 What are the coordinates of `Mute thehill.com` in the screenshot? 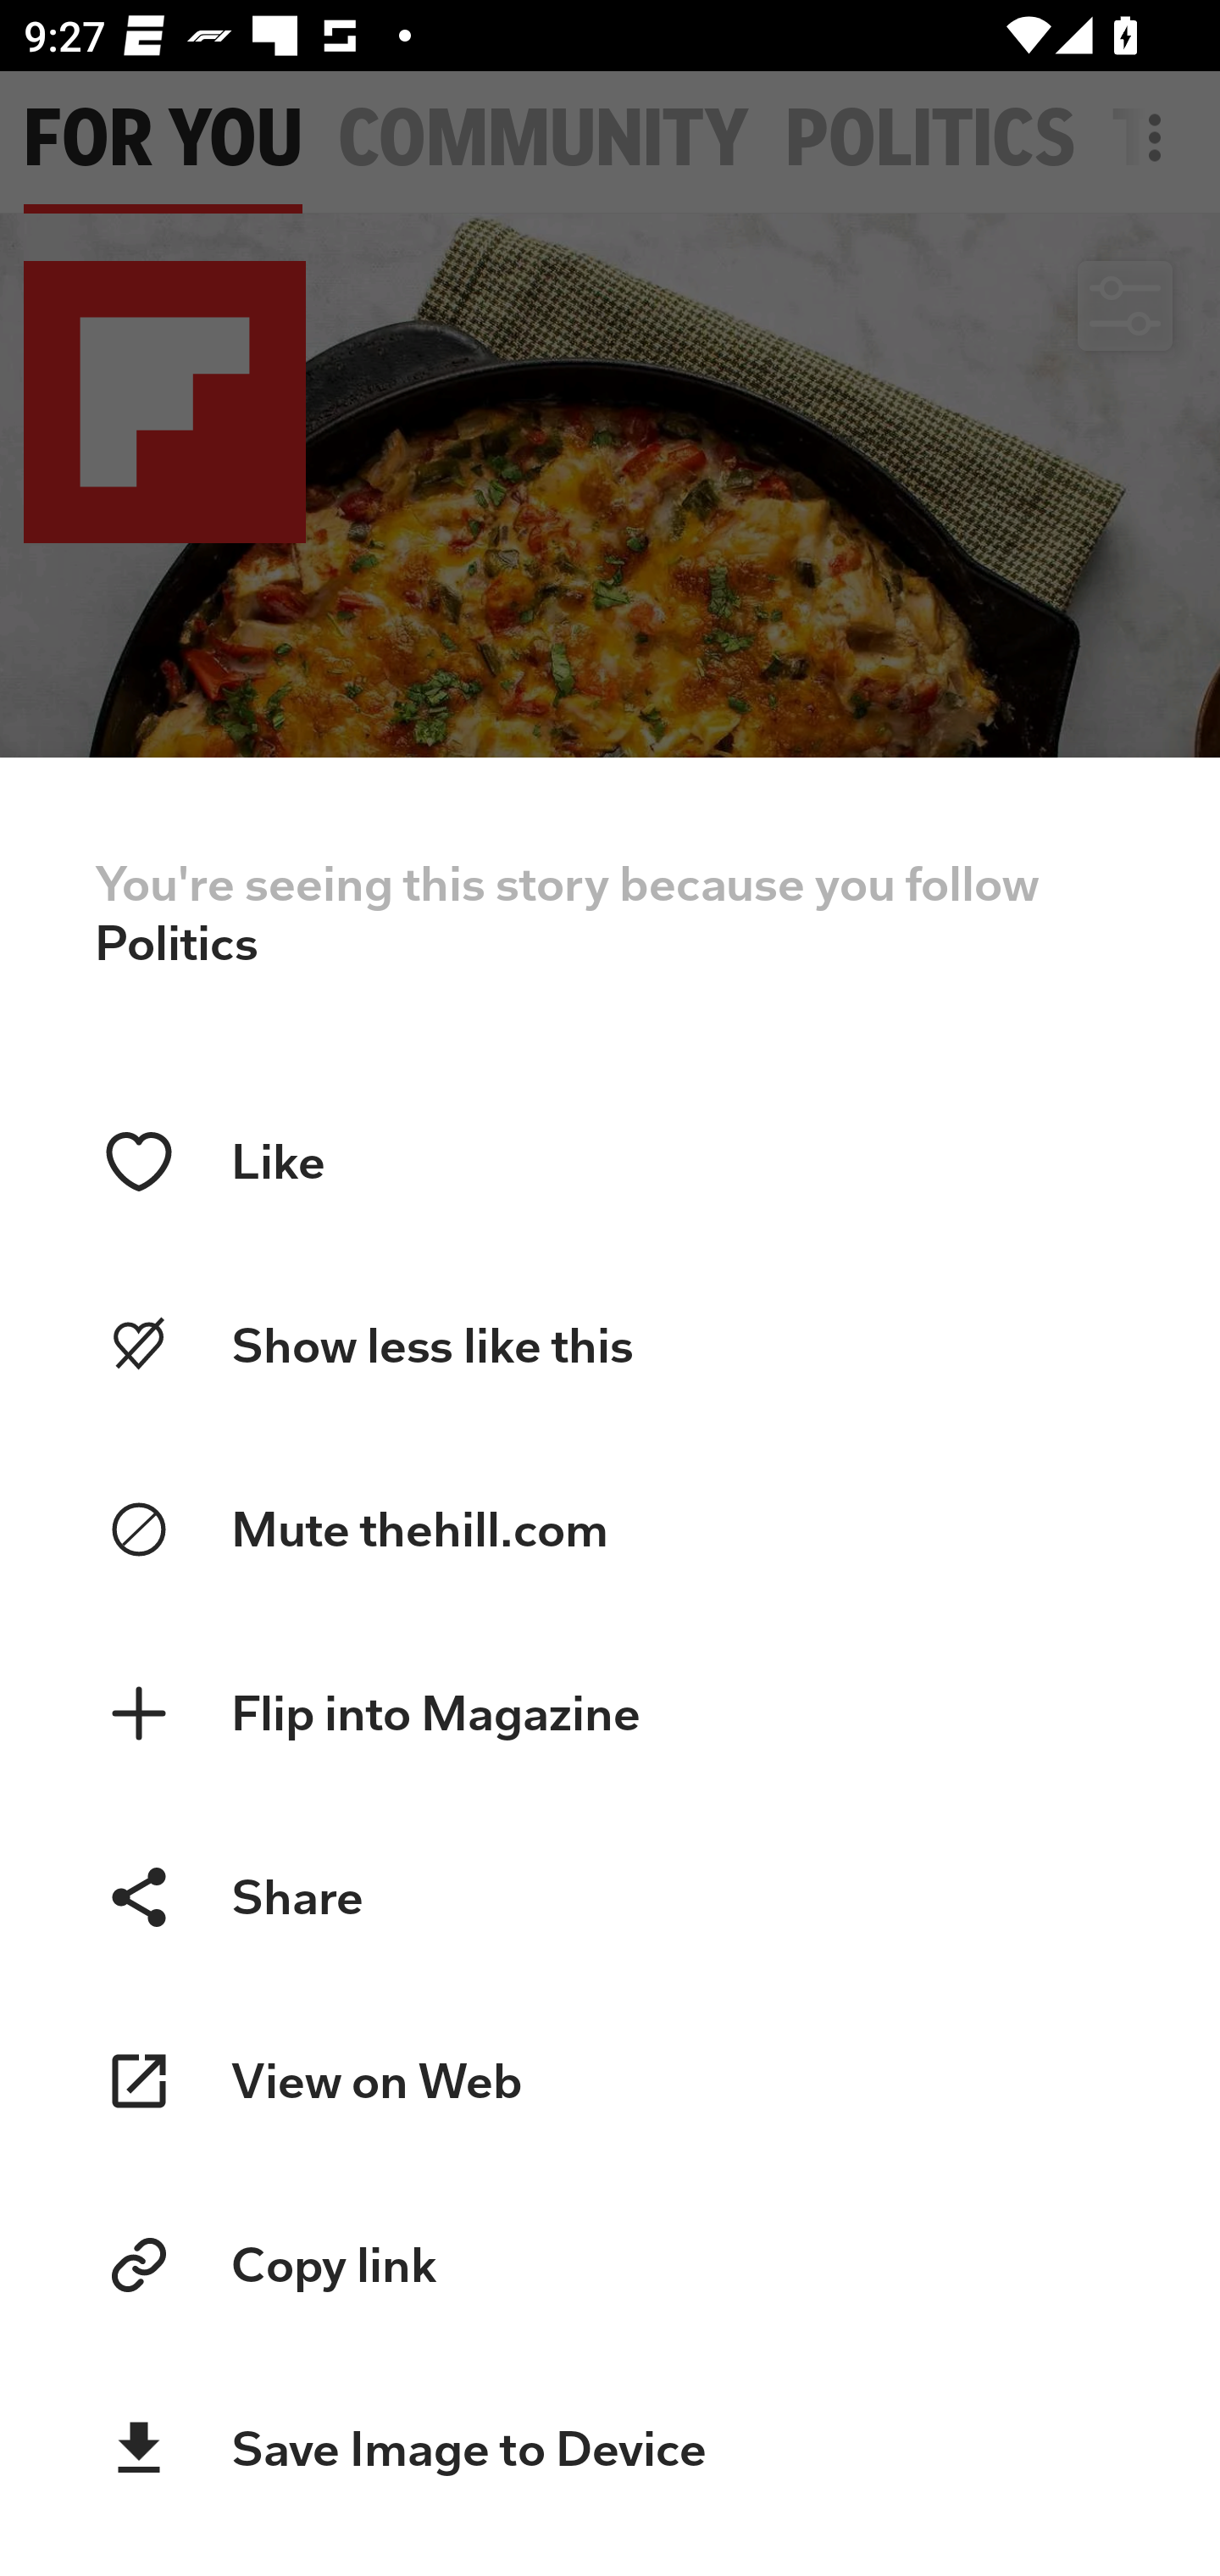 It's located at (610, 1530).